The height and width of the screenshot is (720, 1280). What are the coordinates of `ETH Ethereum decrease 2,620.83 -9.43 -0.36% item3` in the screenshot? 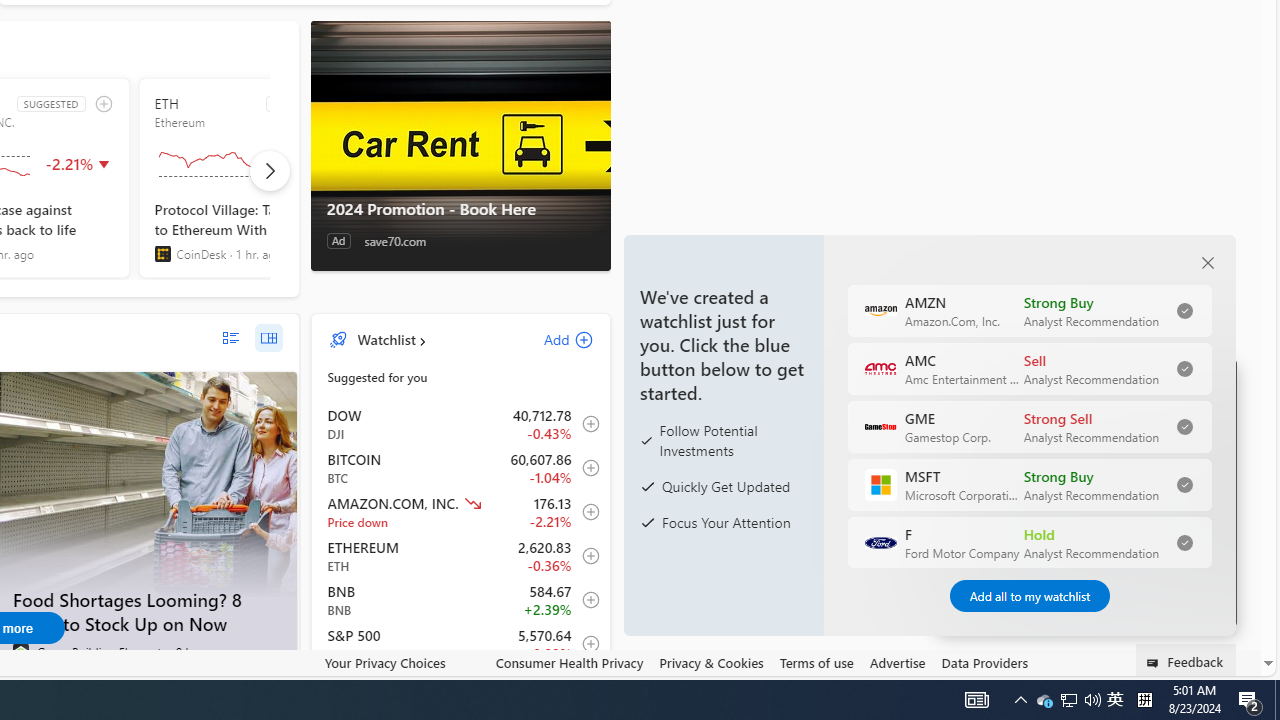 It's located at (461, 556).